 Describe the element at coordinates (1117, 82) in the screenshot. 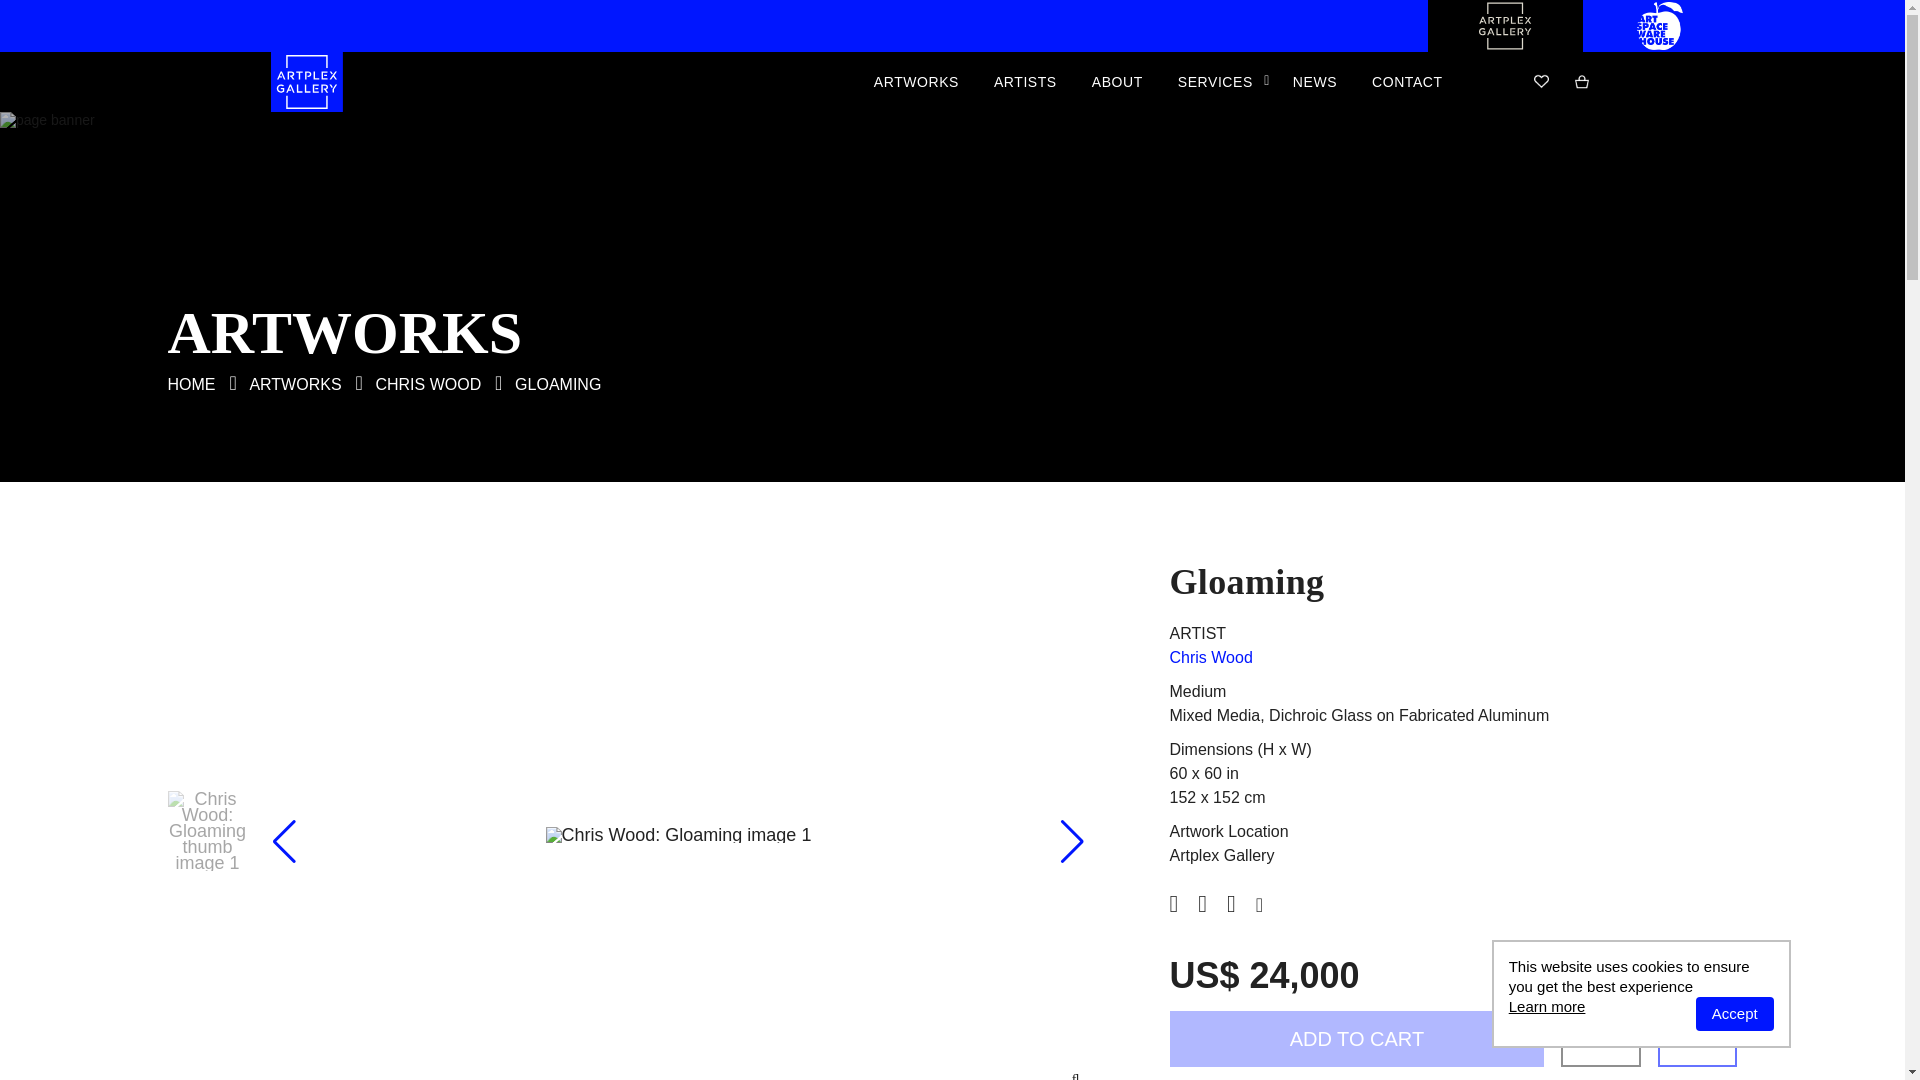

I see `ABOUT` at that location.